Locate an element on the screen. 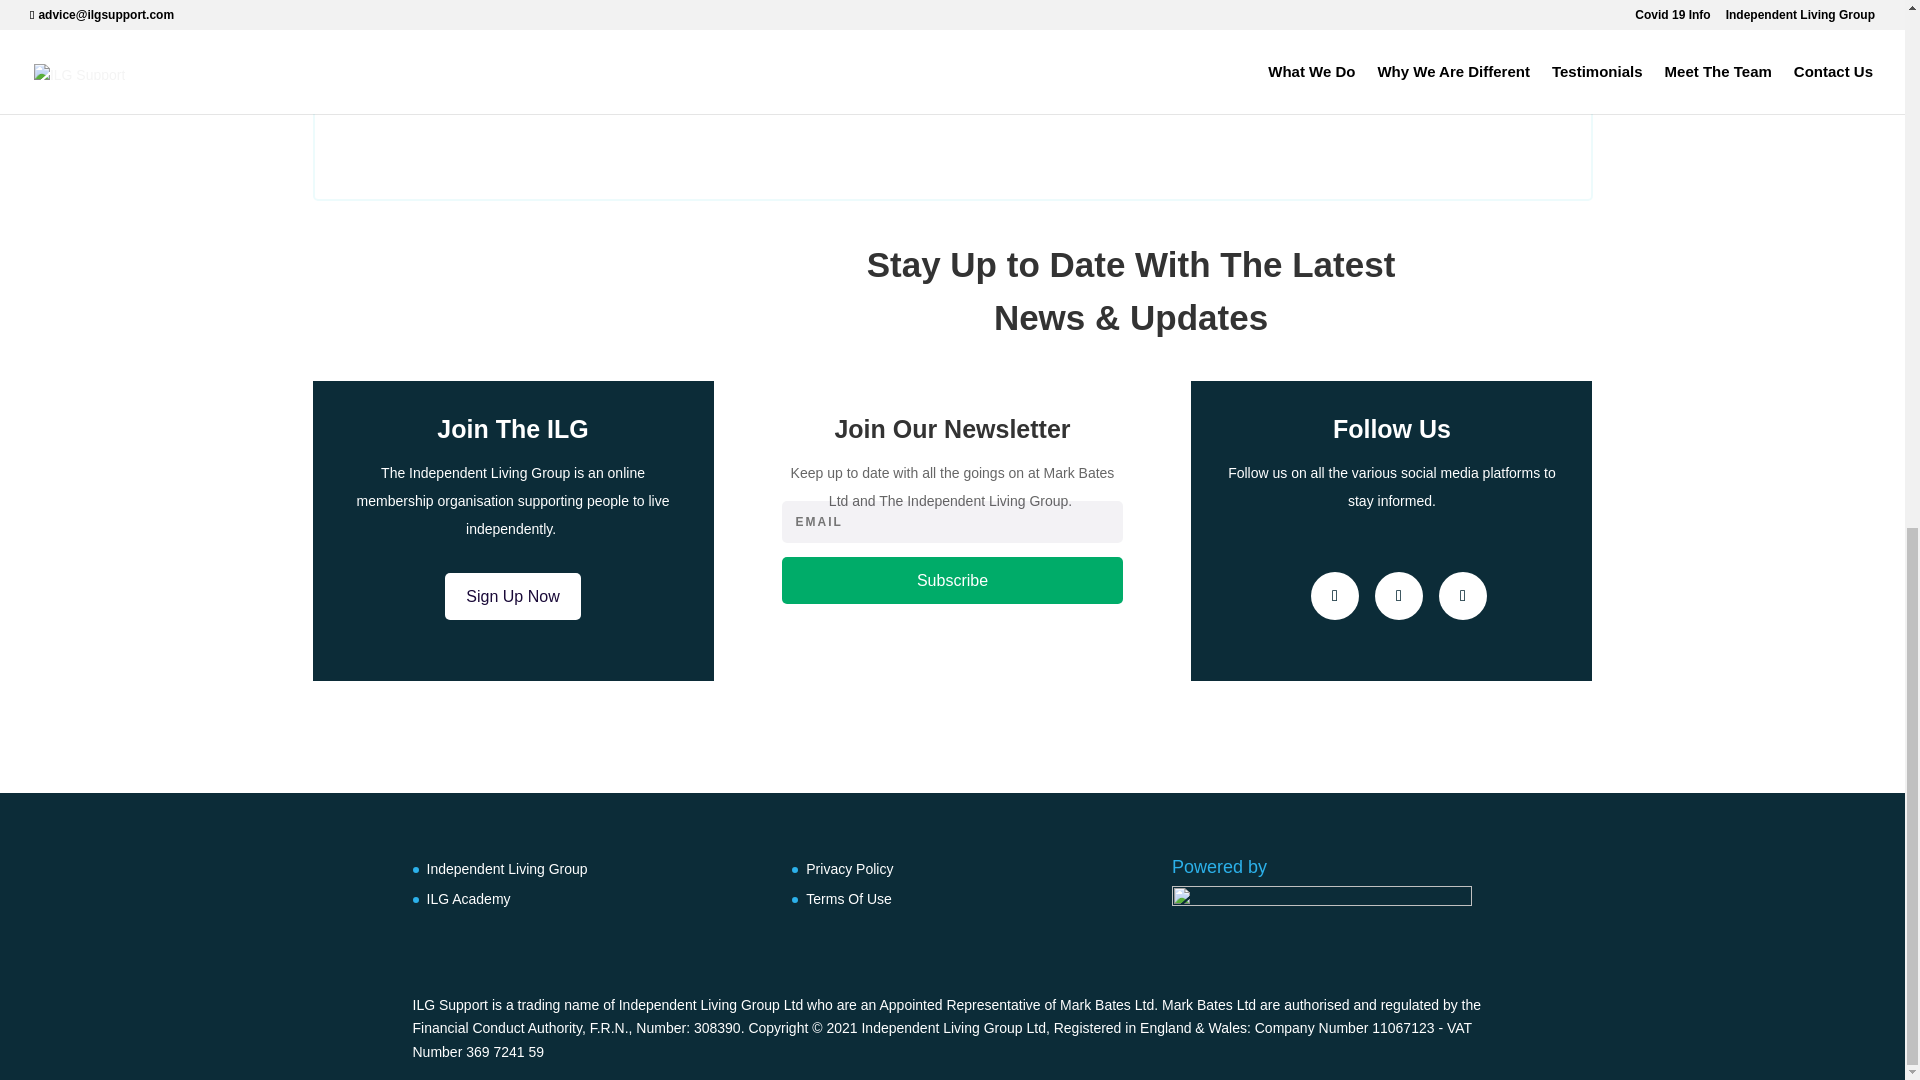 The image size is (1920, 1080). Privacy Policy is located at coordinates (849, 868).